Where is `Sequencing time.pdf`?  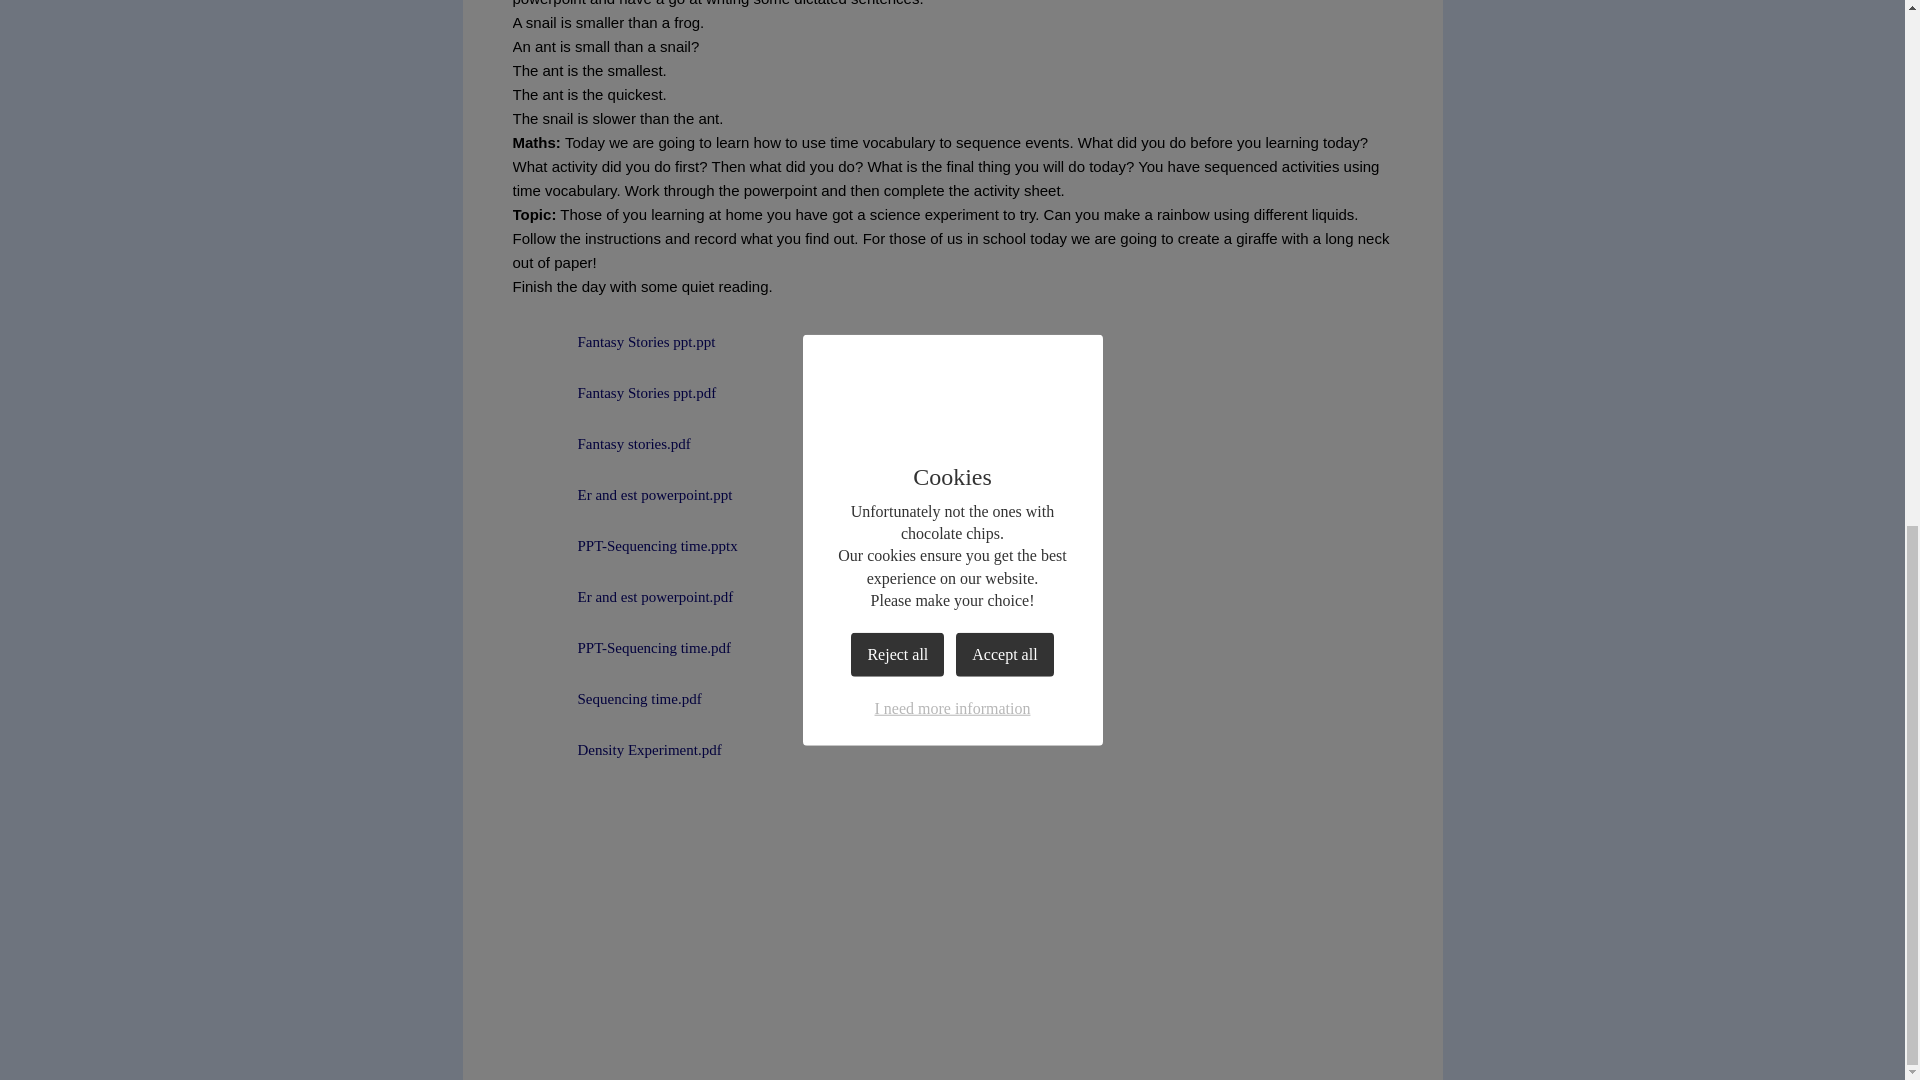 Sequencing time.pdf is located at coordinates (606, 699).